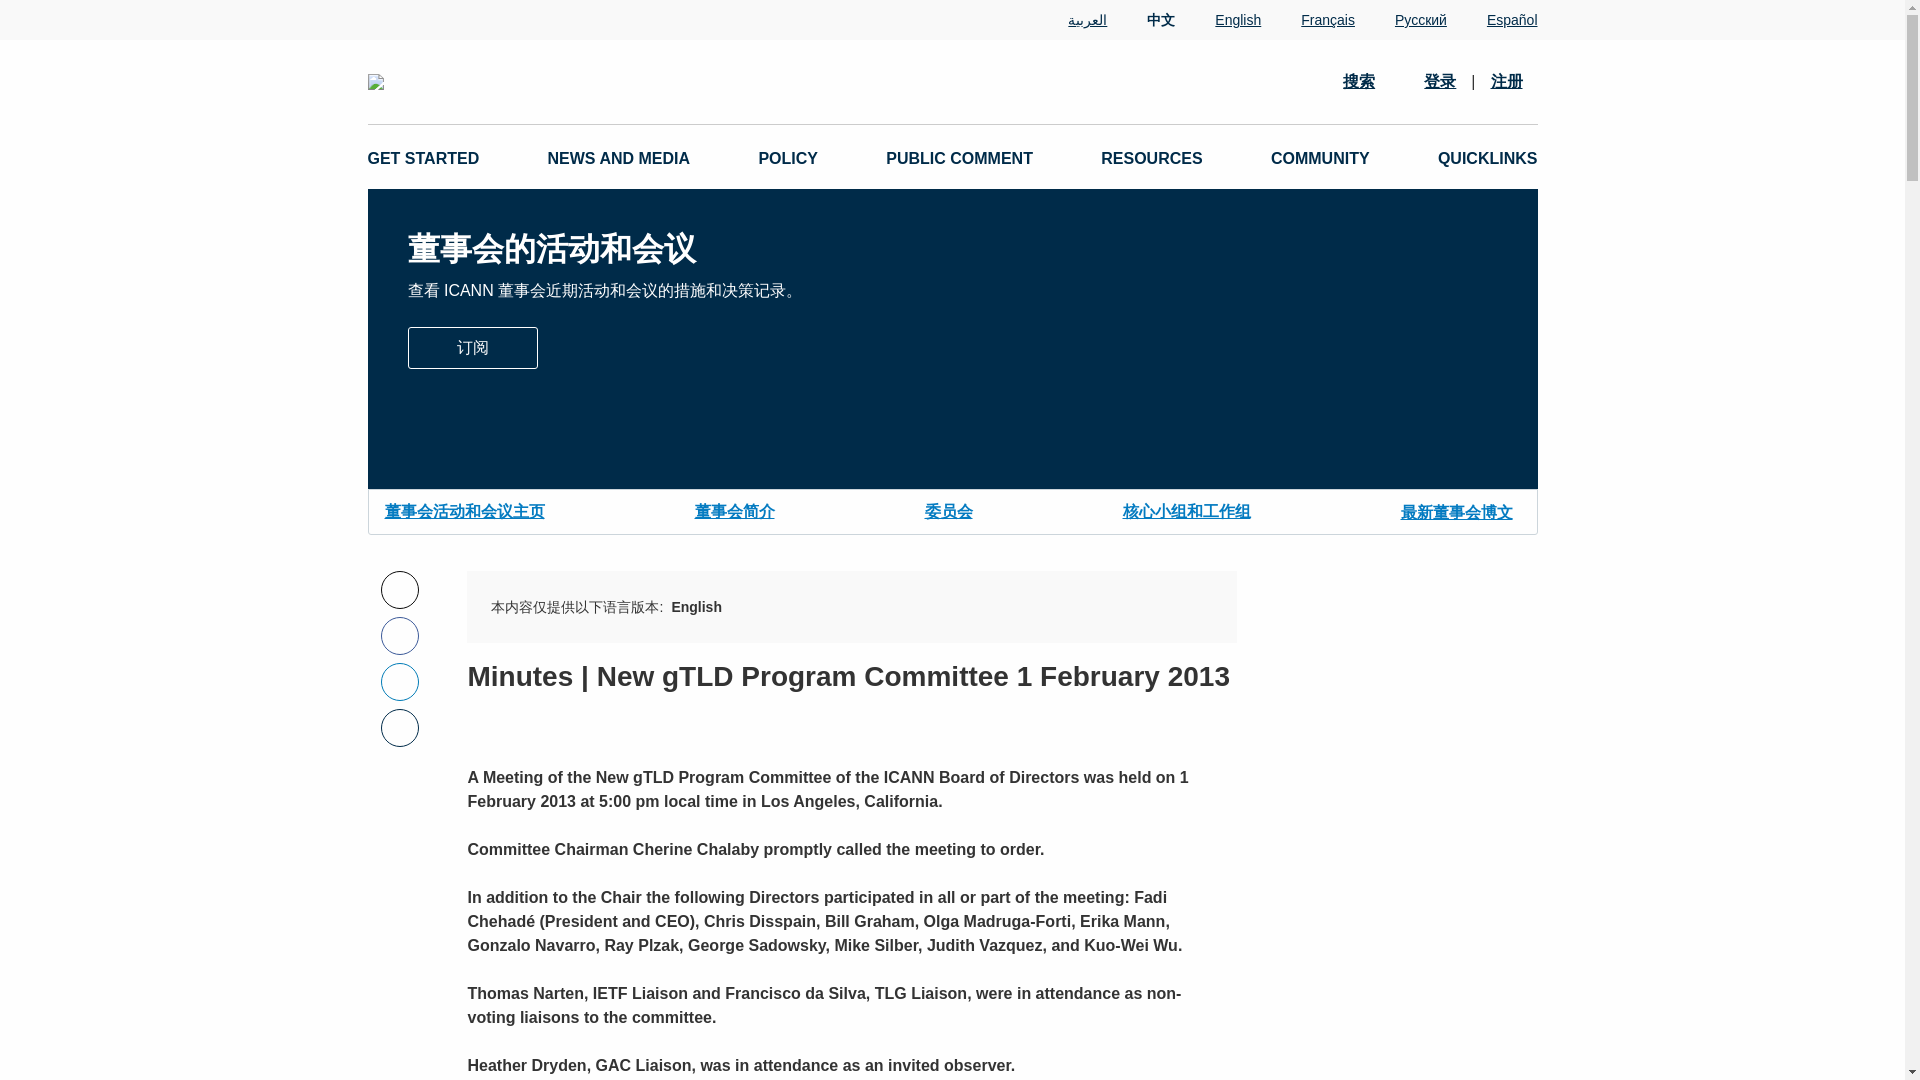 The image size is (1920, 1080). What do you see at coordinates (619, 158) in the screenshot?
I see `NEWS AND MEDIA` at bounding box center [619, 158].